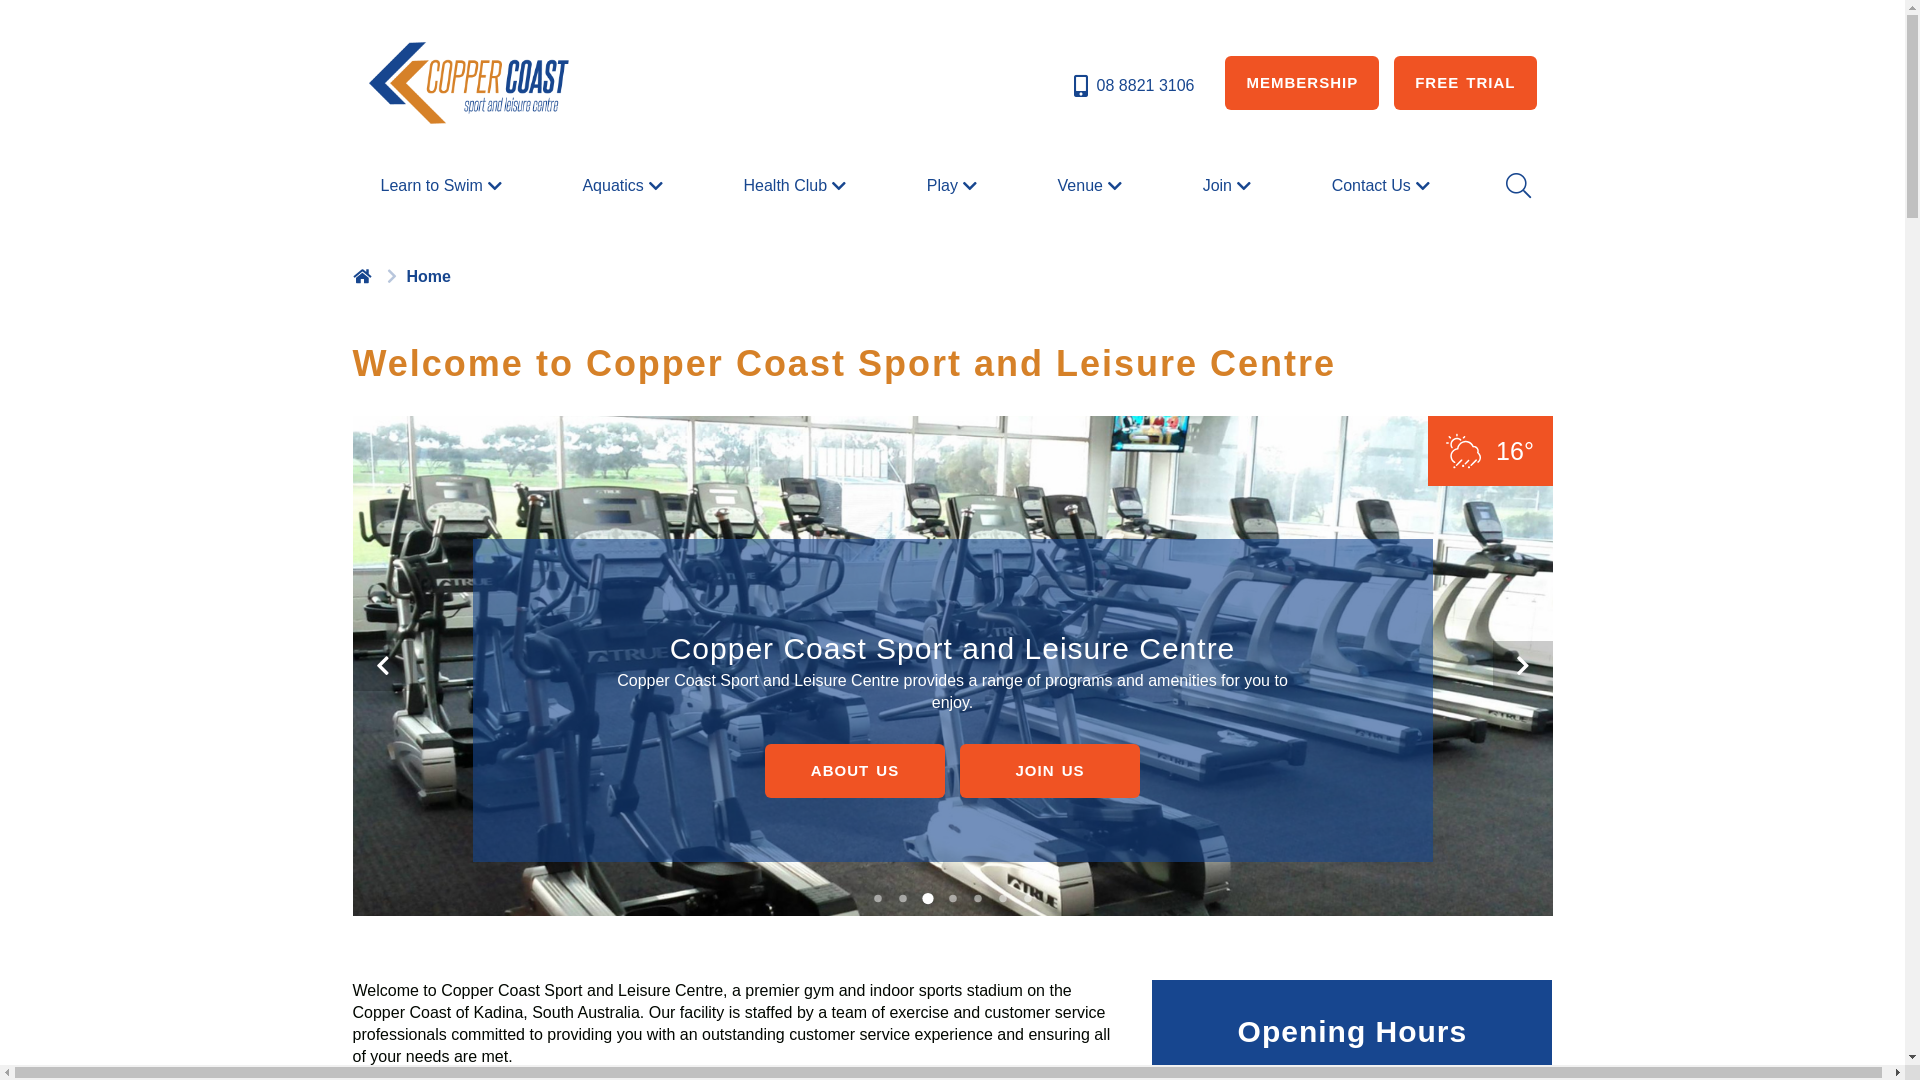  Describe the element at coordinates (954, 186) in the screenshot. I see `Play` at that location.